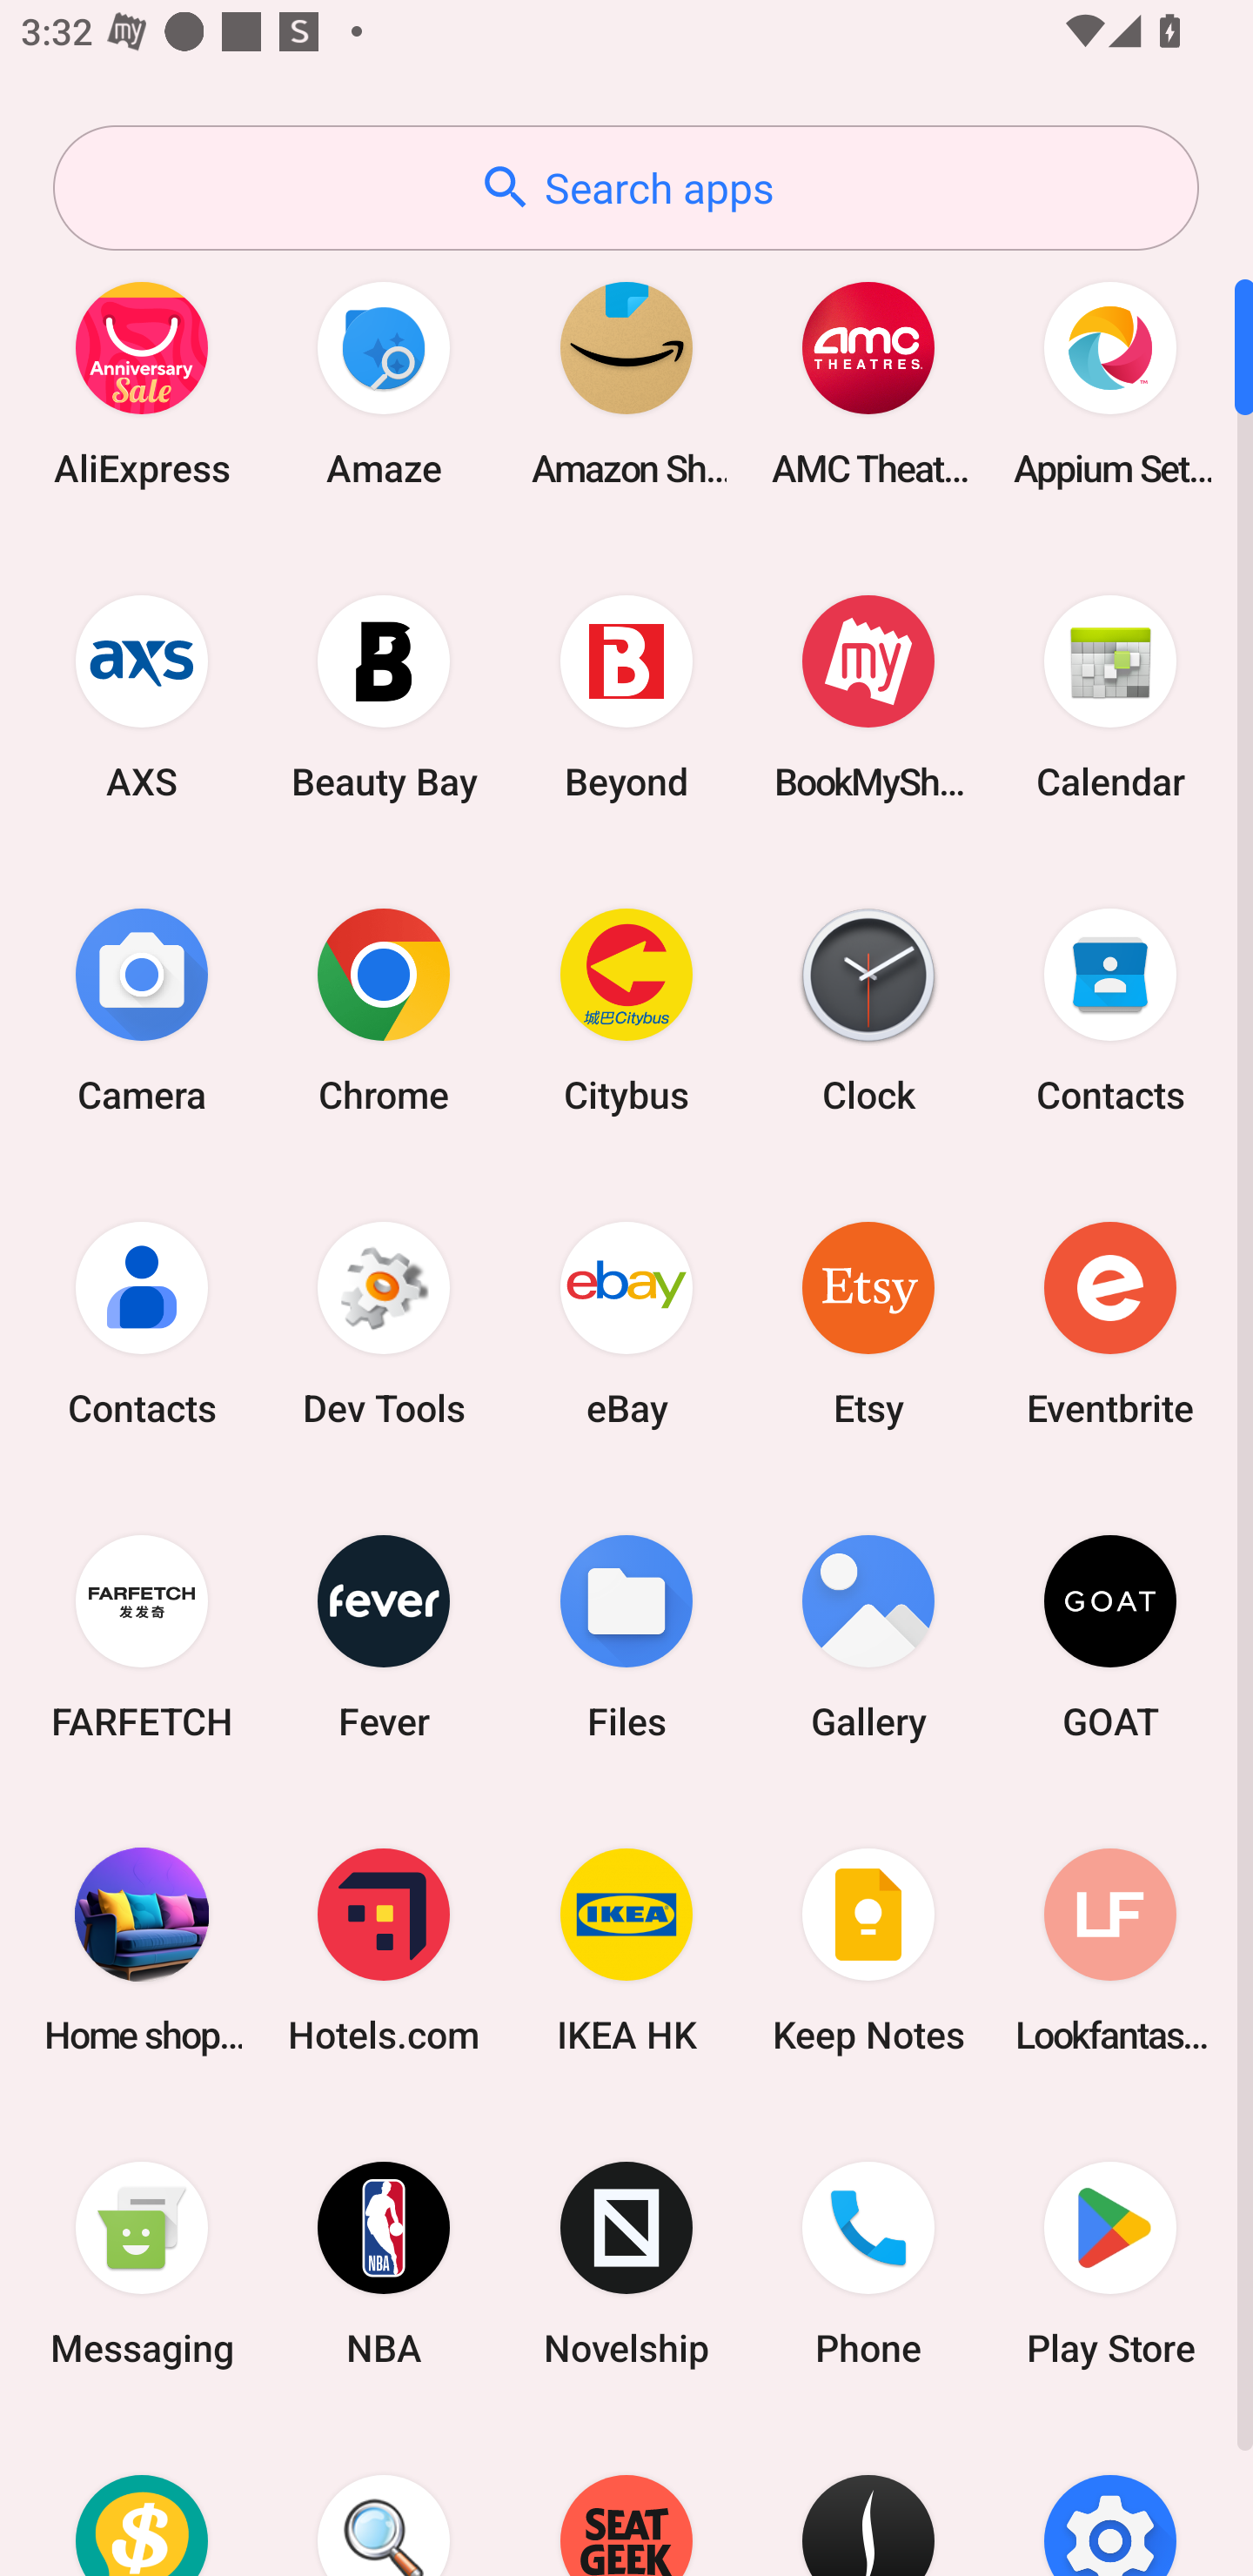 Image resolution: width=1253 pixels, height=2576 pixels. Describe the element at coordinates (142, 1949) in the screenshot. I see `Home shopping` at that location.